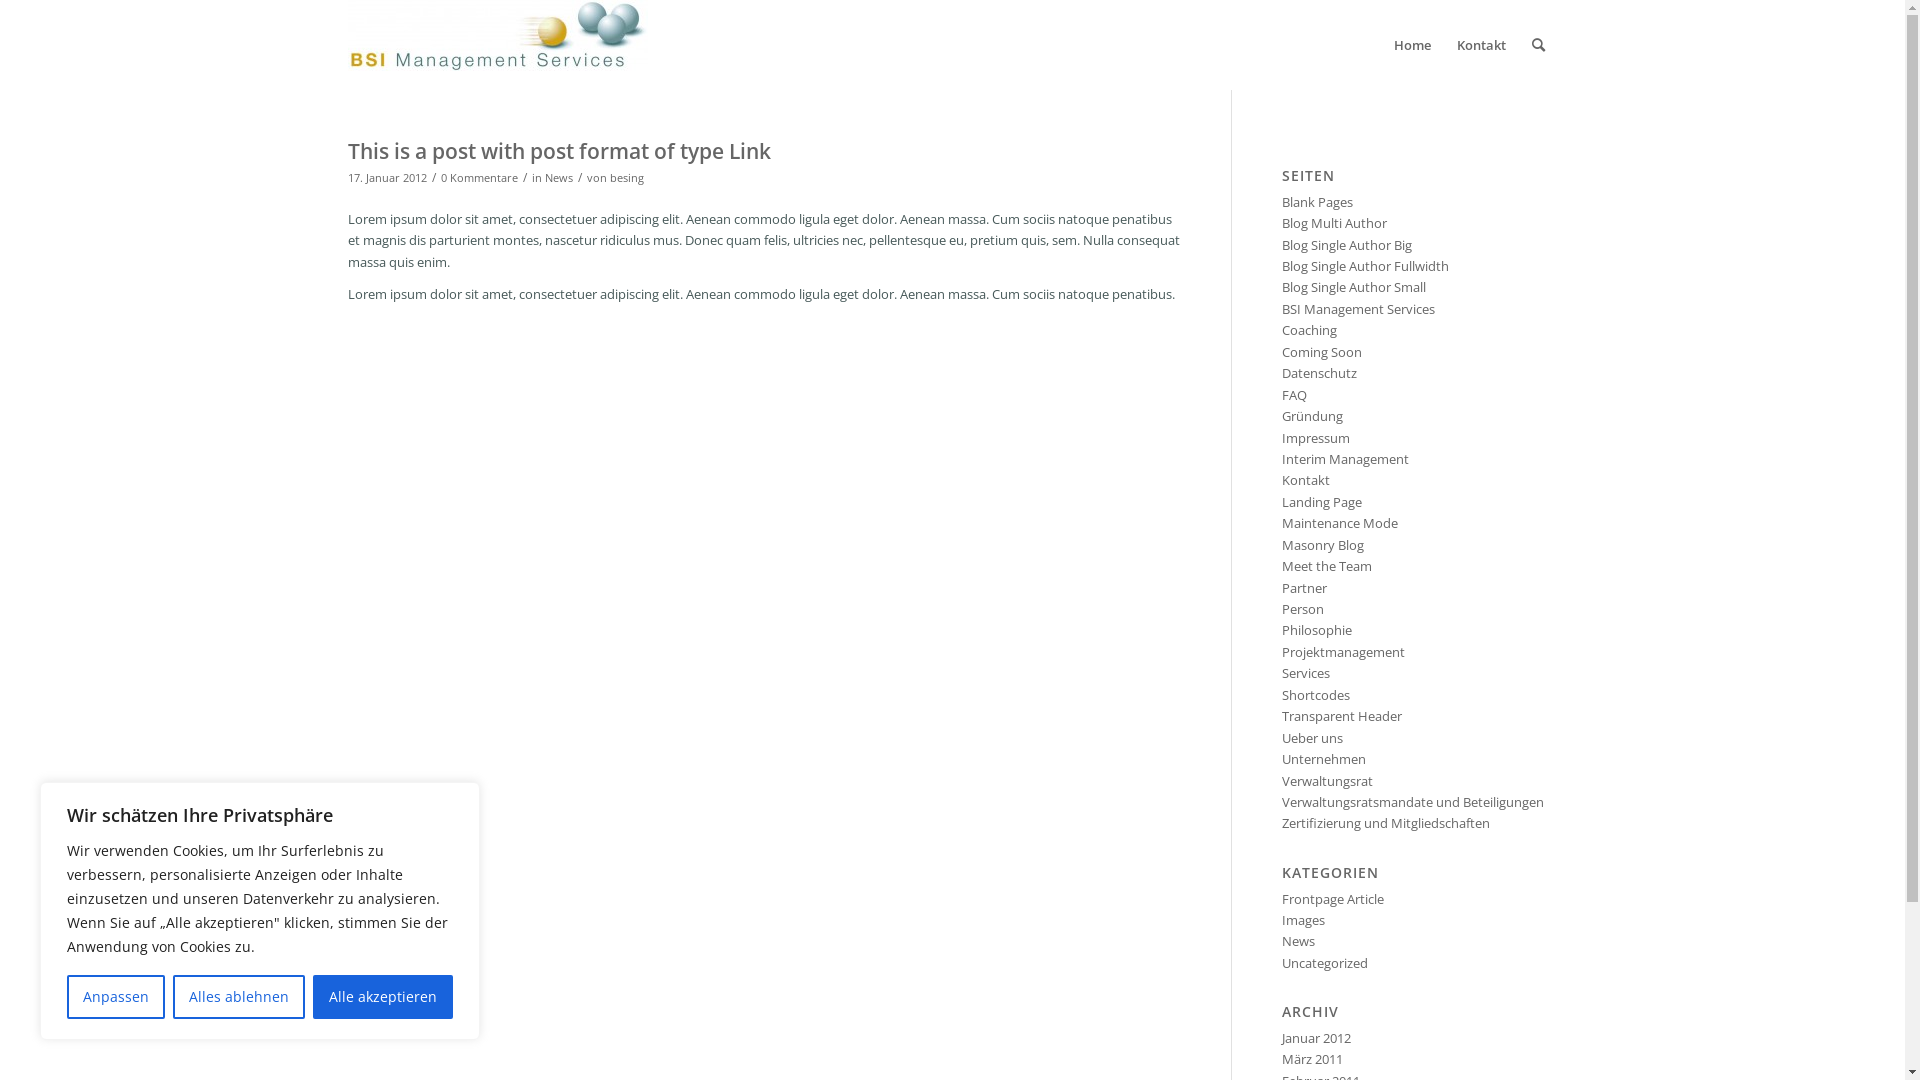 Image resolution: width=1920 pixels, height=1080 pixels. I want to click on Transparent Header, so click(1342, 716).